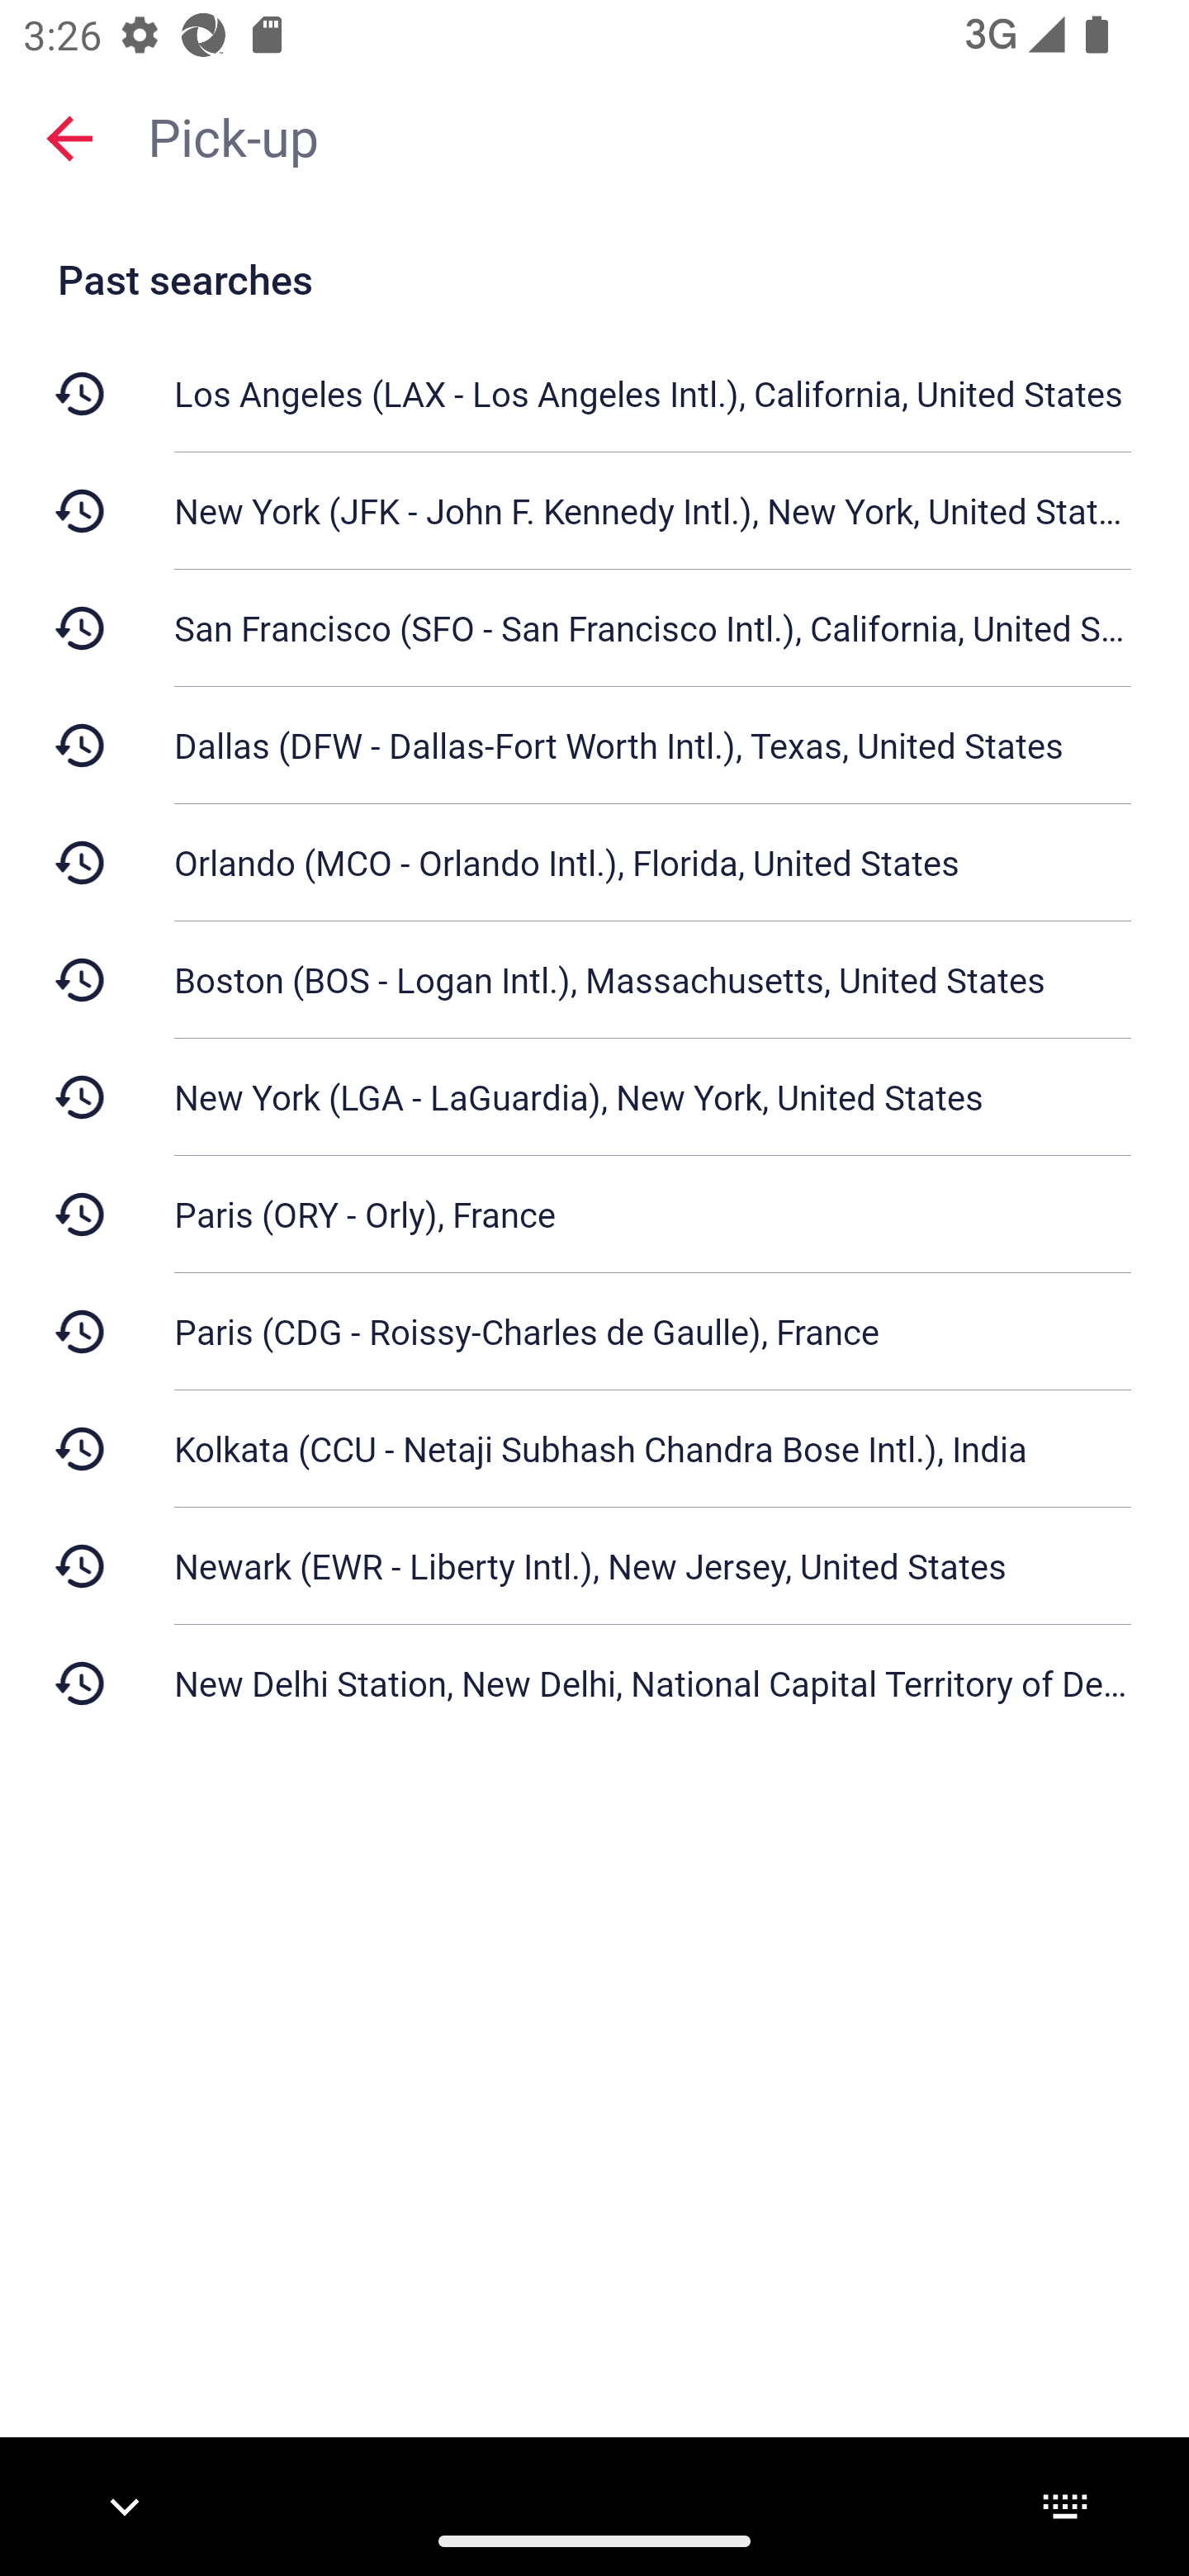  What do you see at coordinates (69, 137) in the screenshot?
I see `Close search screen` at bounding box center [69, 137].